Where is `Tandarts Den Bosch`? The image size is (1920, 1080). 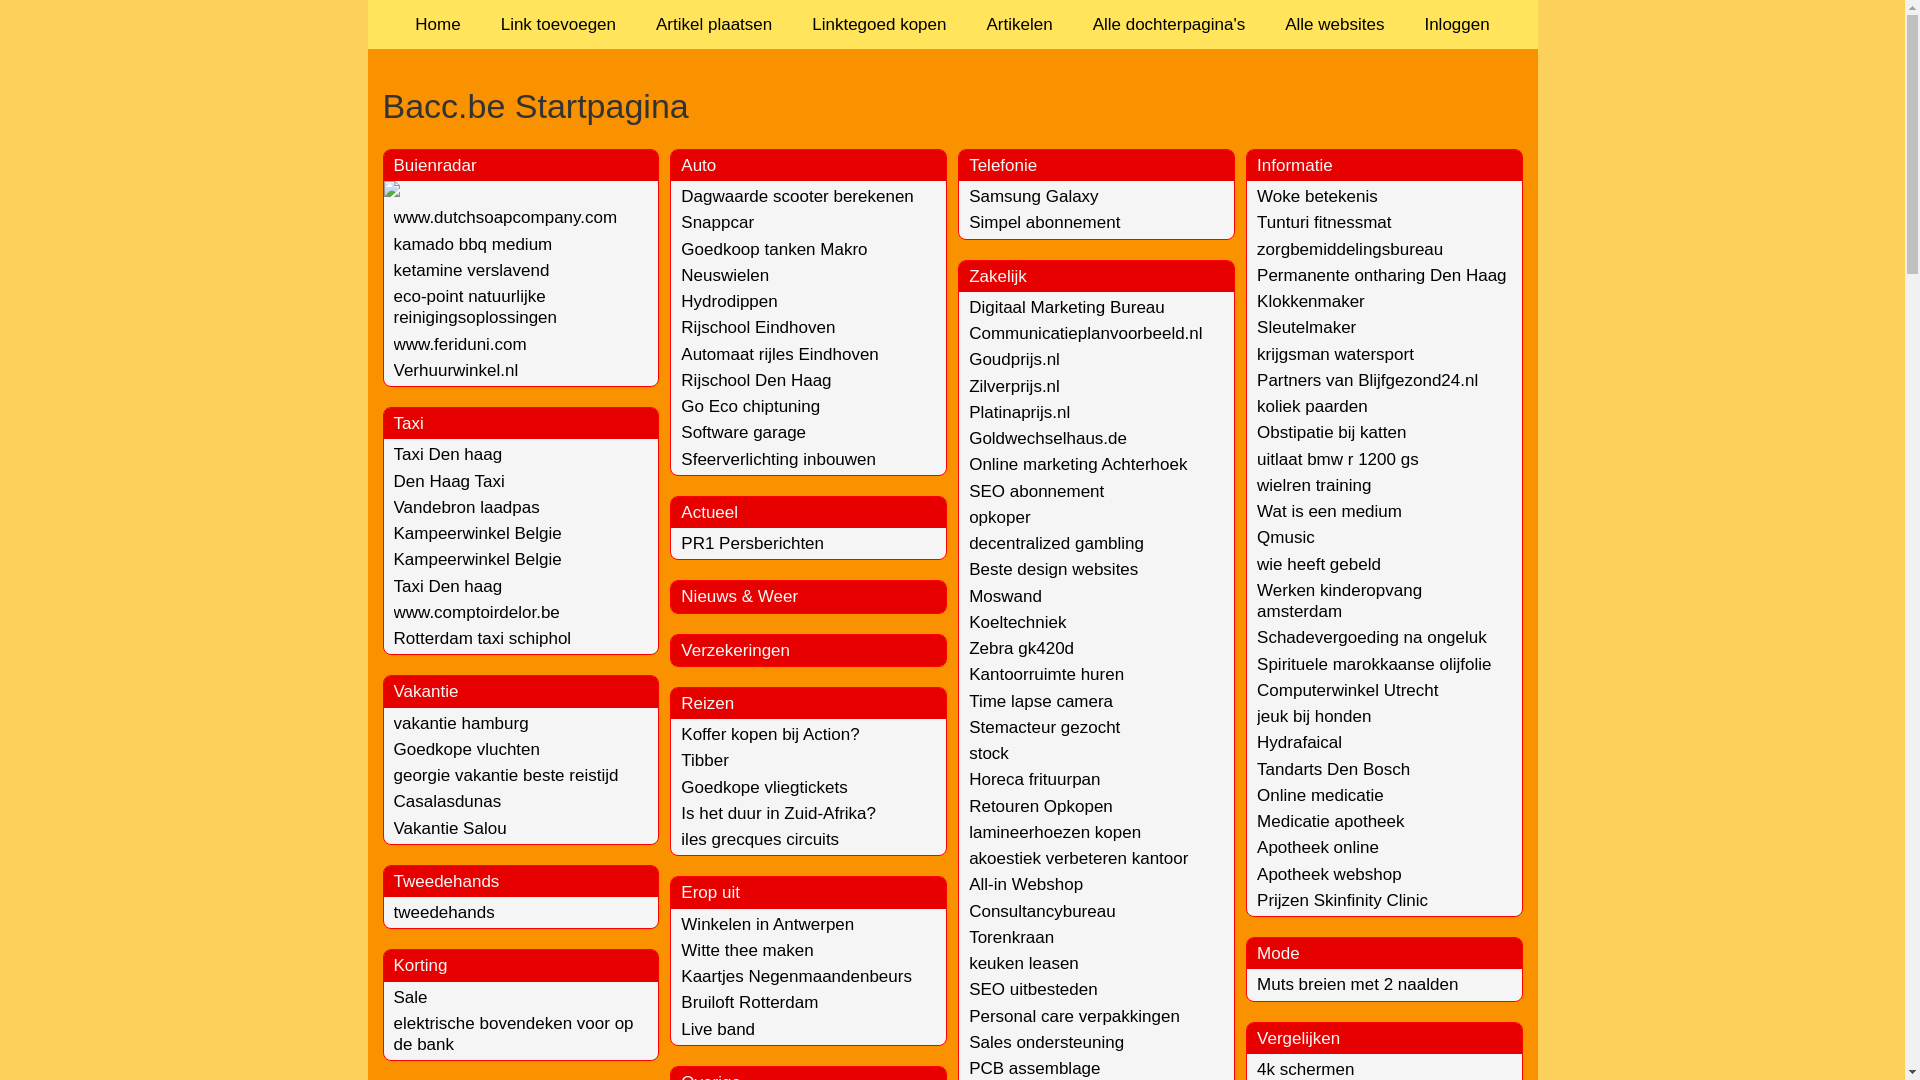 Tandarts Den Bosch is located at coordinates (1334, 770).